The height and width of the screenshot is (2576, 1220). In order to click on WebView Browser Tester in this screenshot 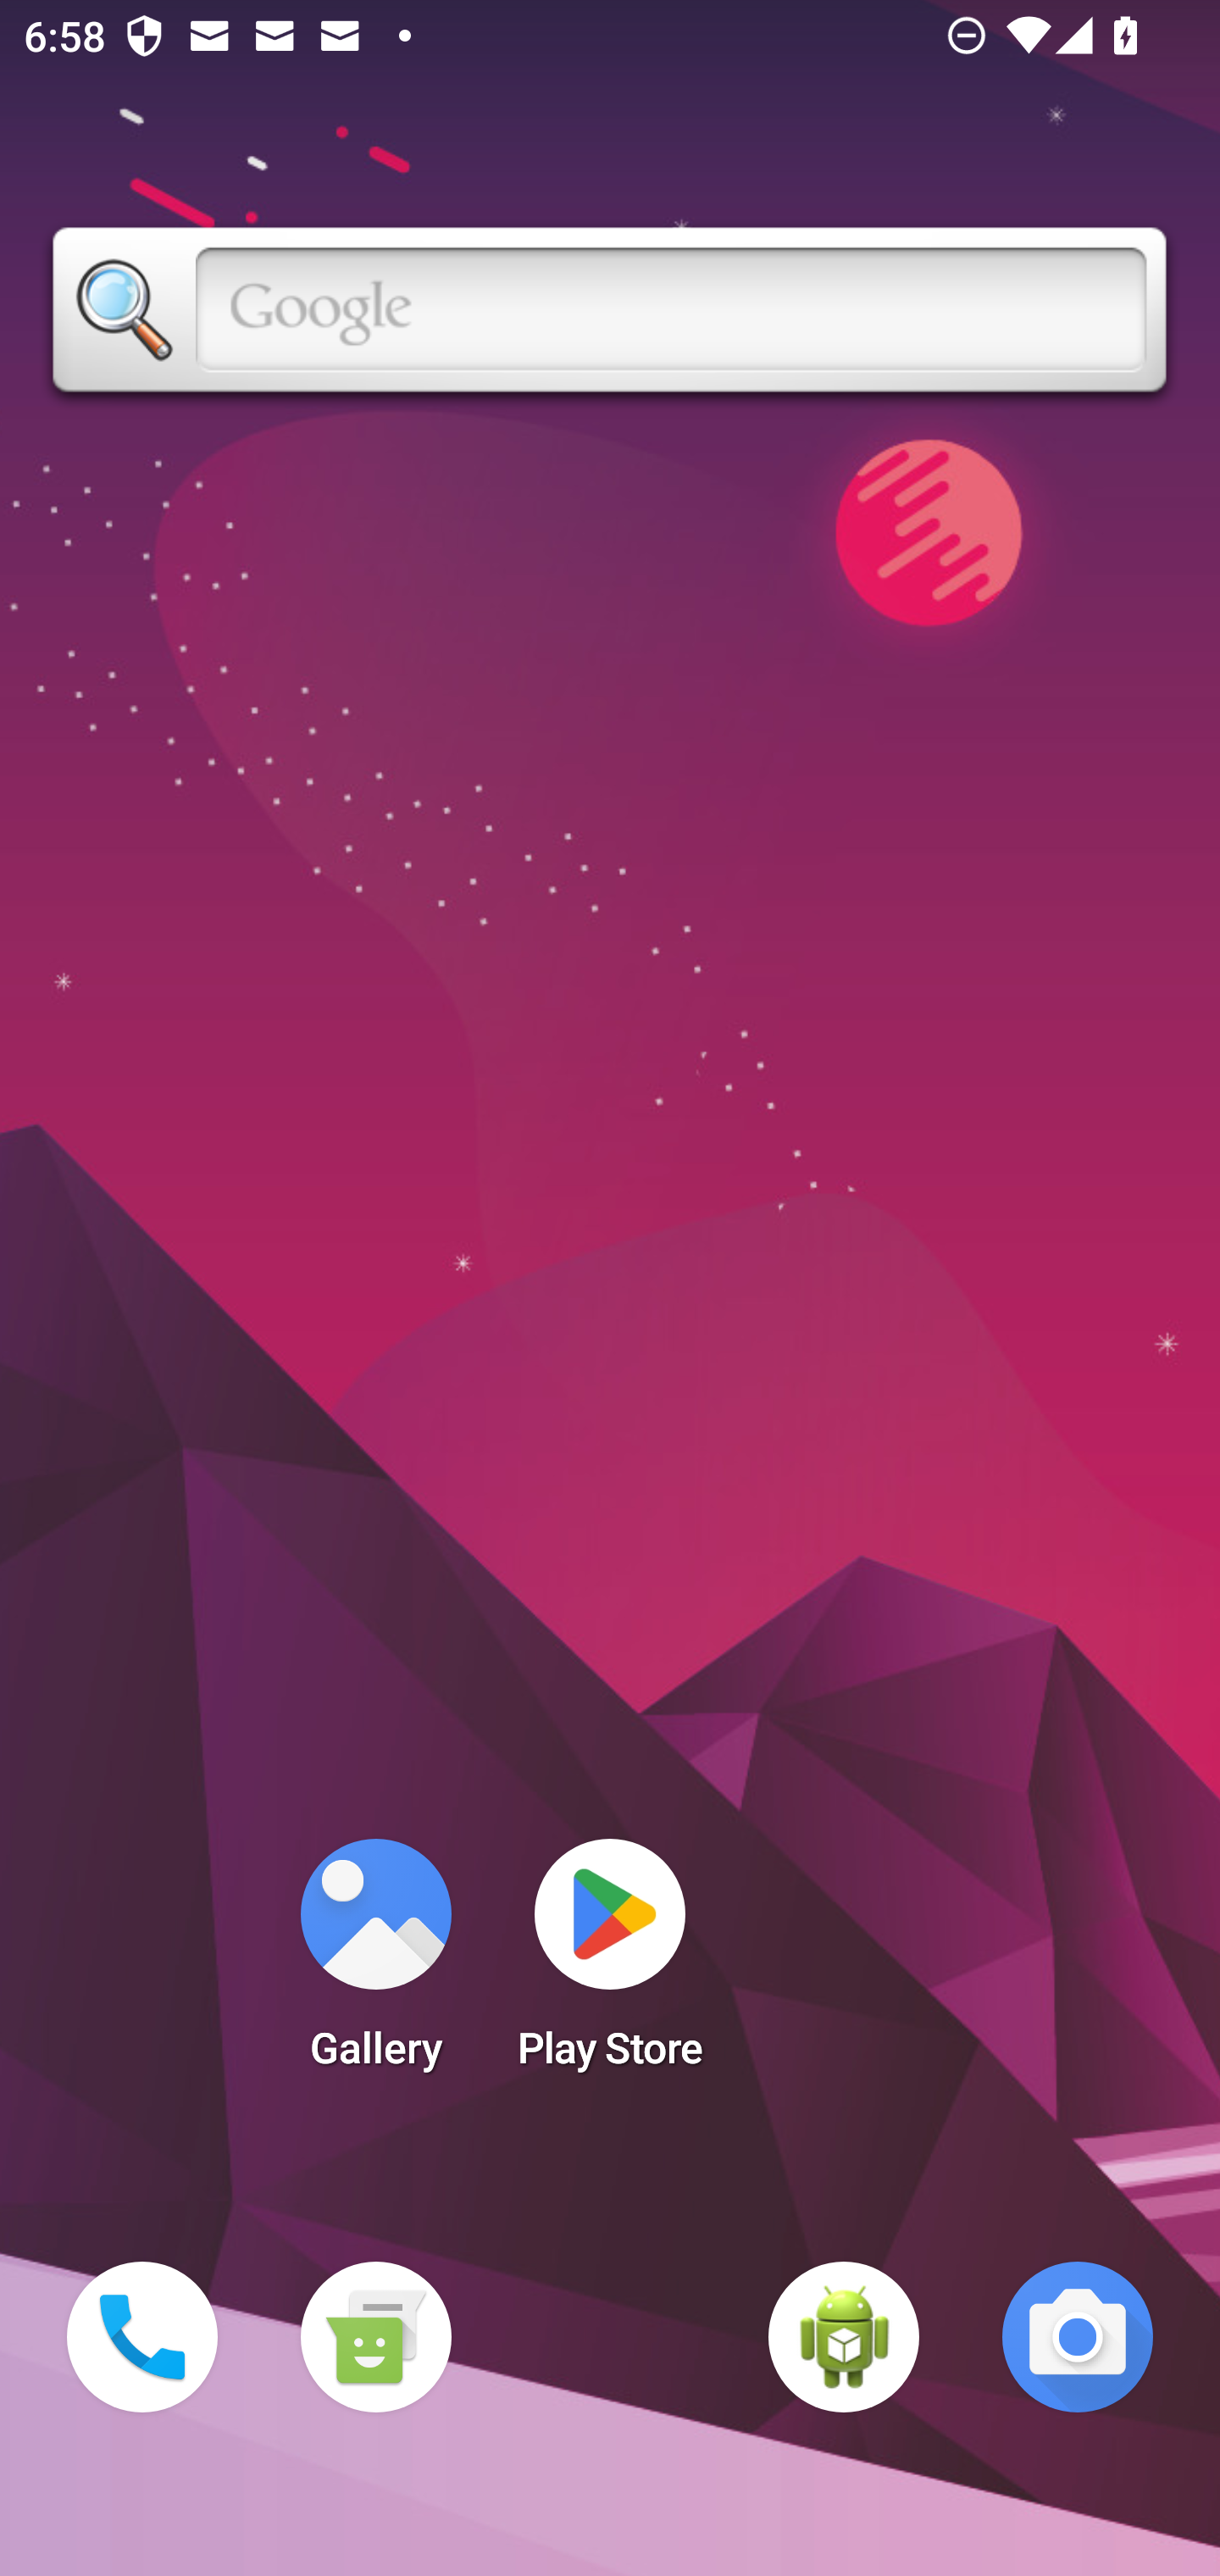, I will do `click(844, 2337)`.